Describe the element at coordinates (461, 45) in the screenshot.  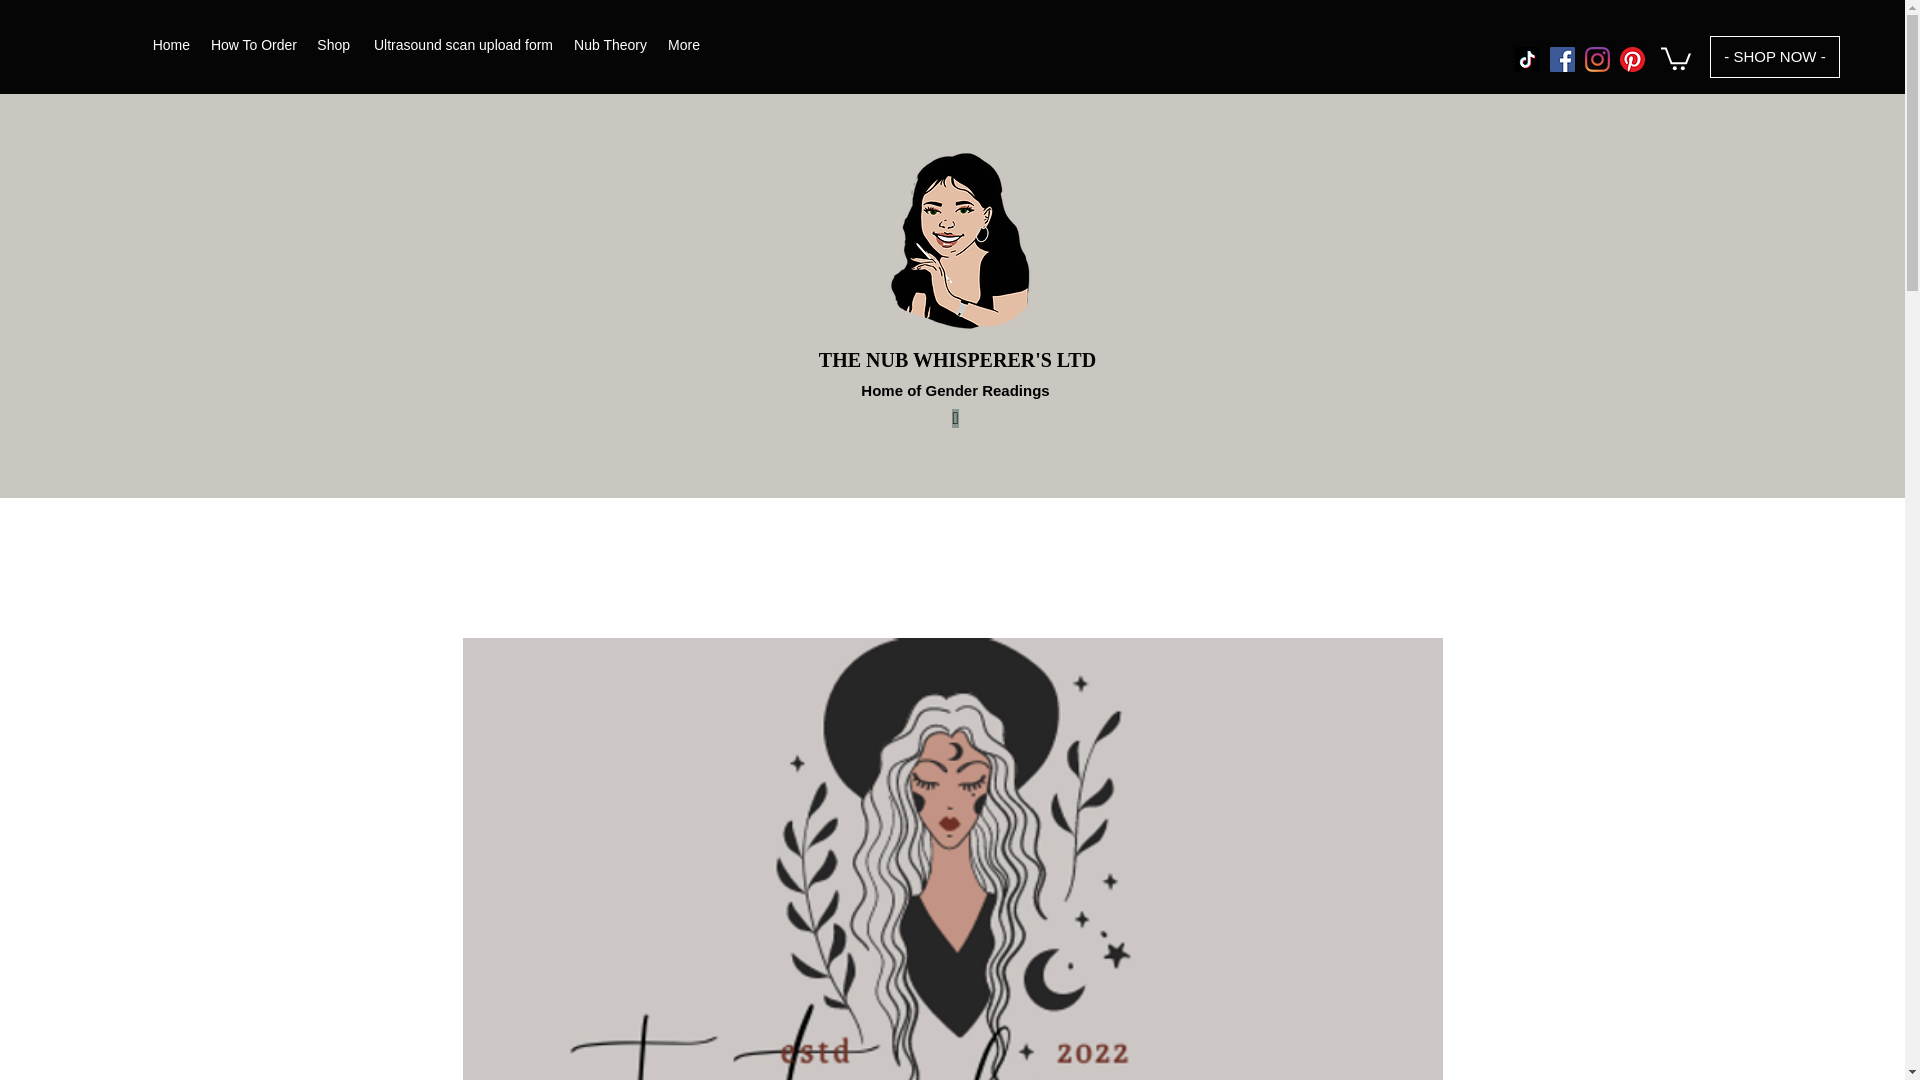
I see `Ultrasound scan upload form` at that location.